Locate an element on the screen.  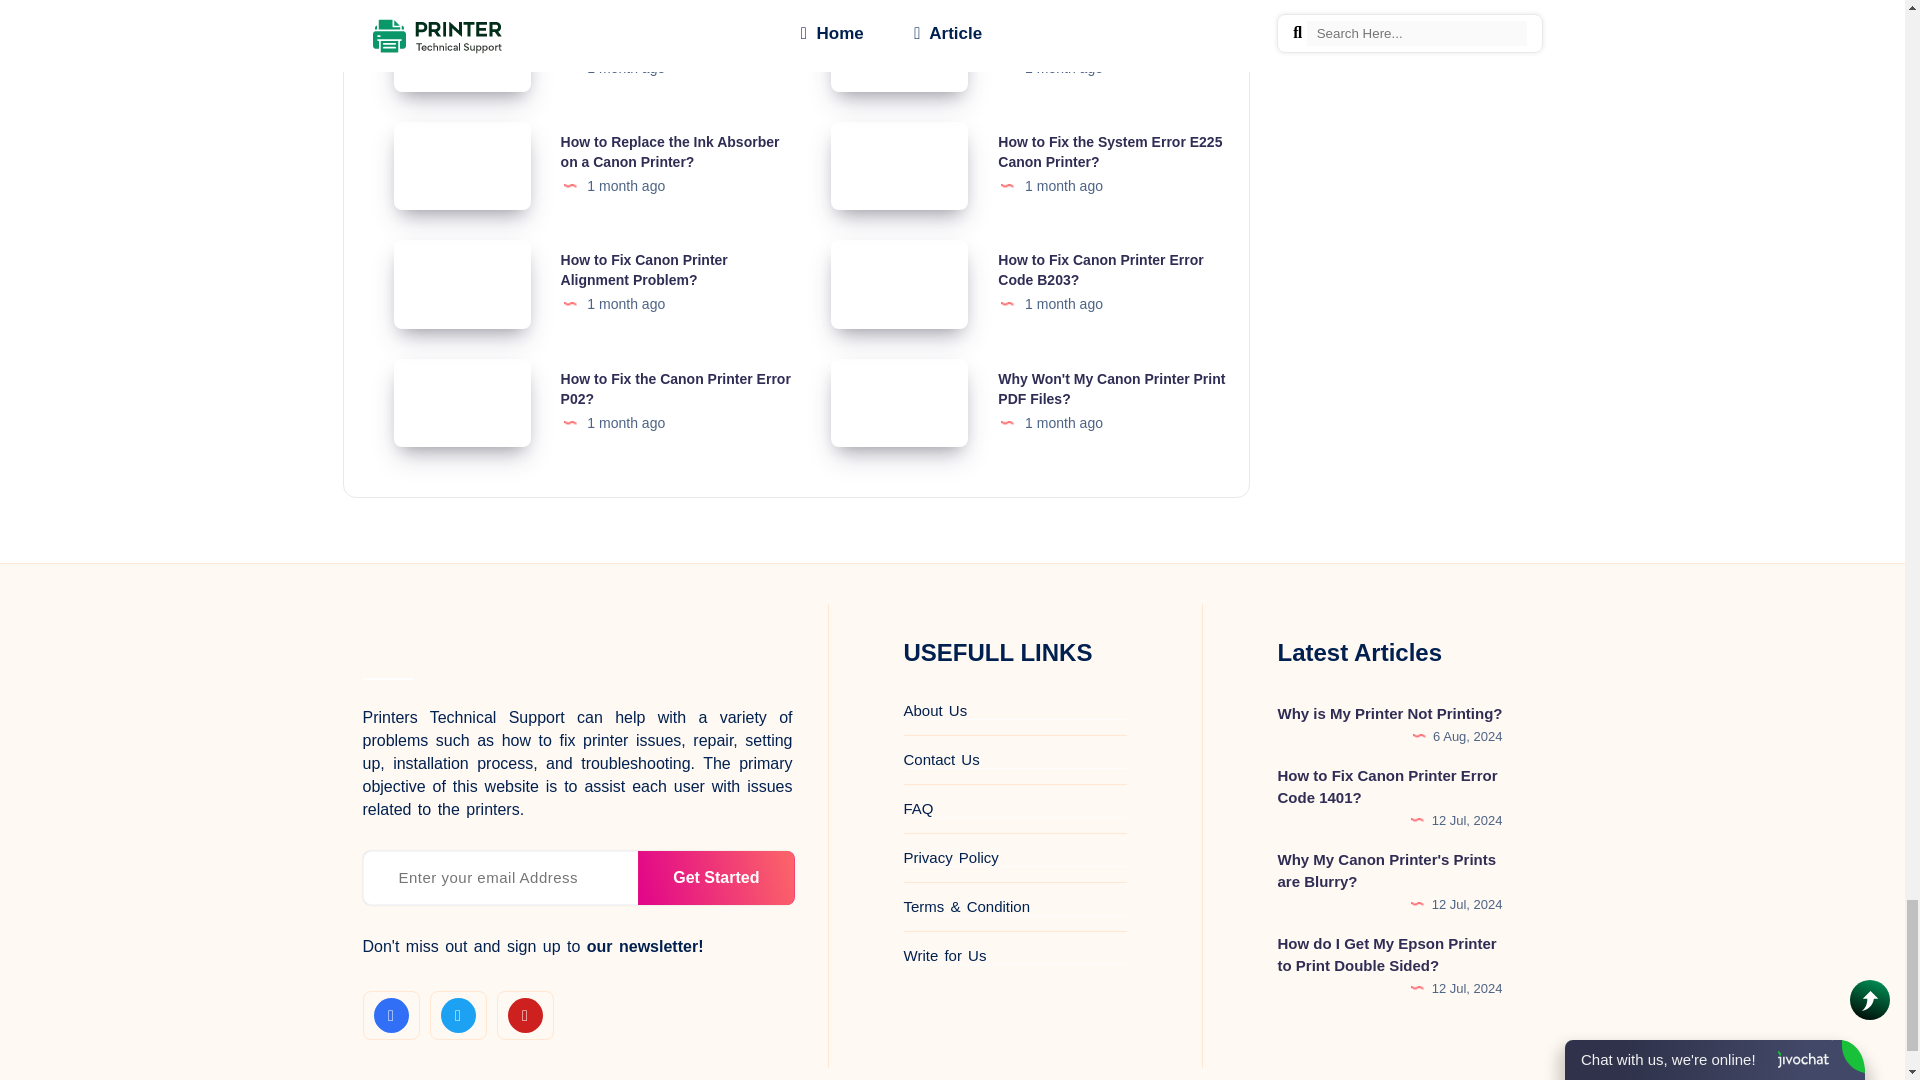
How to Replace the Ink Absorber on a Canon Printer? is located at coordinates (670, 151).